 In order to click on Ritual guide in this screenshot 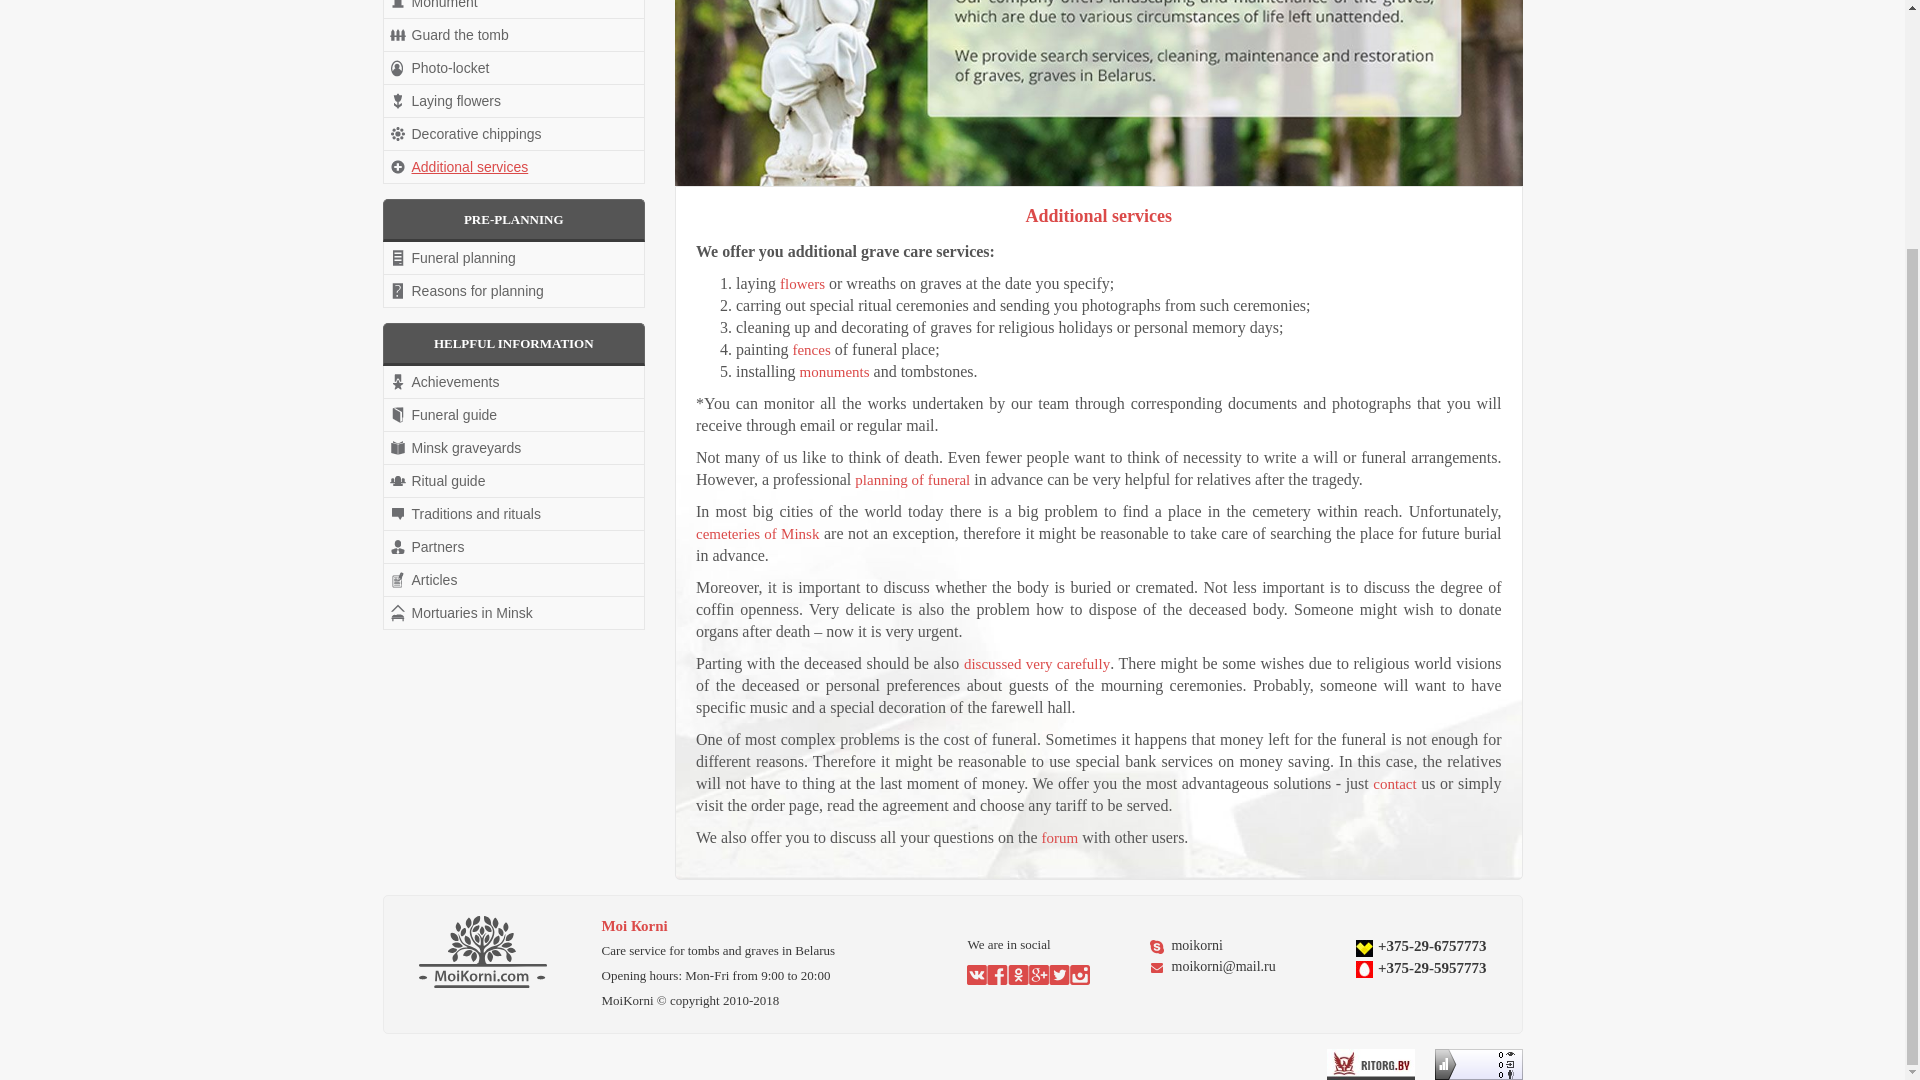, I will do `click(514, 480)`.